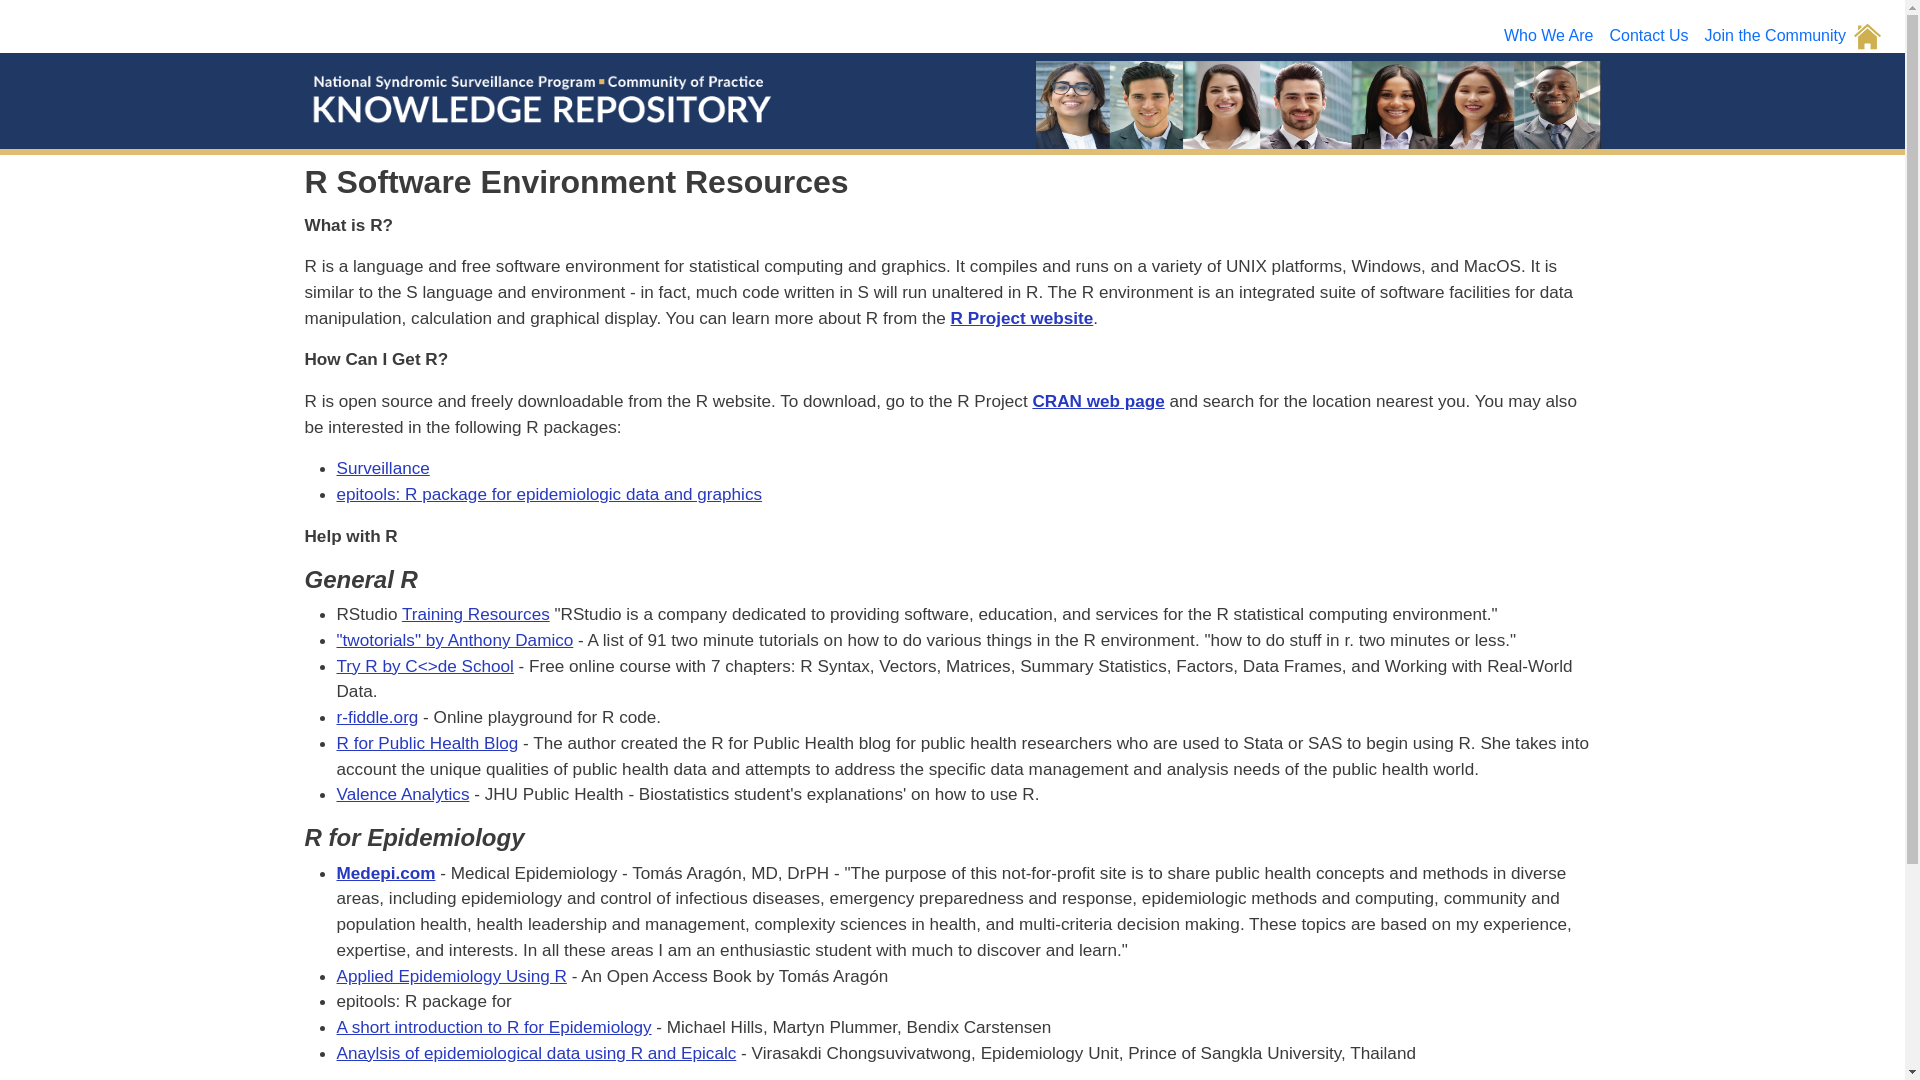 The width and height of the screenshot is (1920, 1080). Describe the element at coordinates (1776, 36) in the screenshot. I see `Join the Community` at that location.